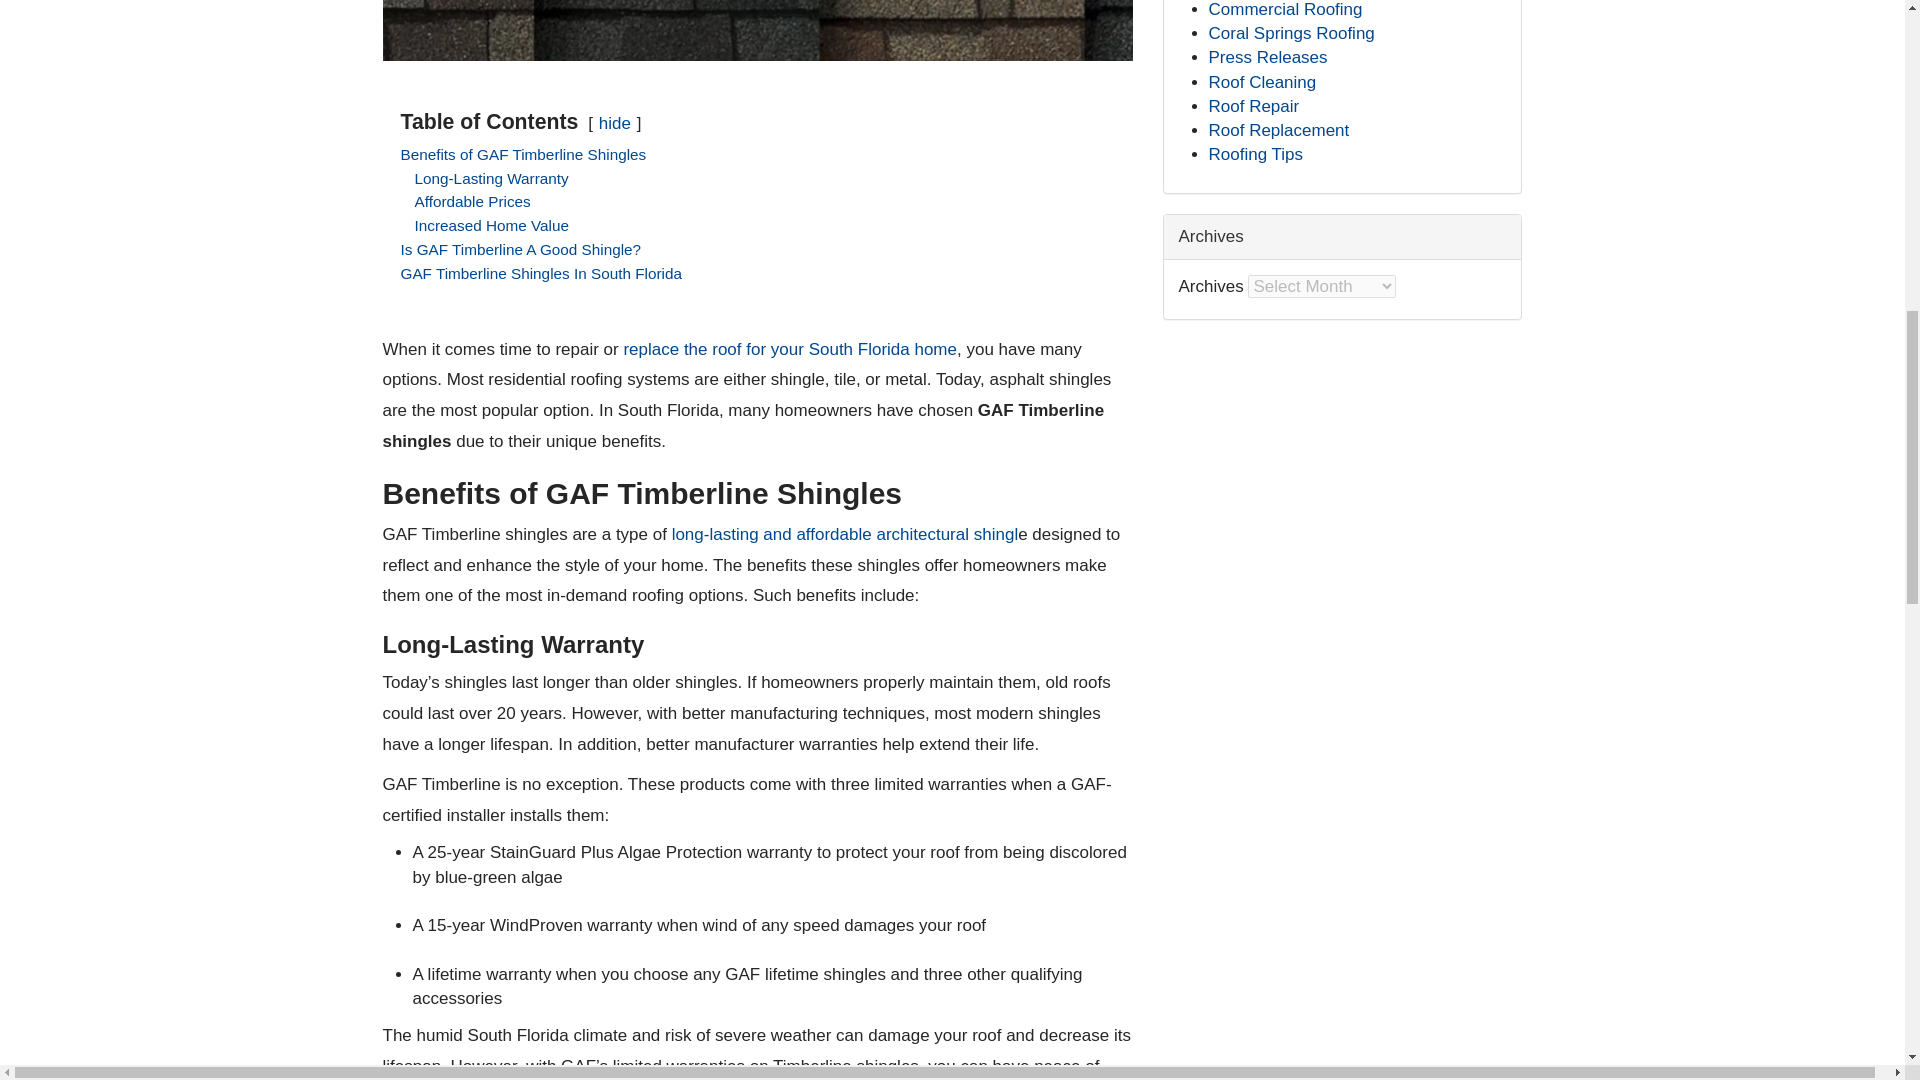  Describe the element at coordinates (615, 123) in the screenshot. I see `hide` at that location.